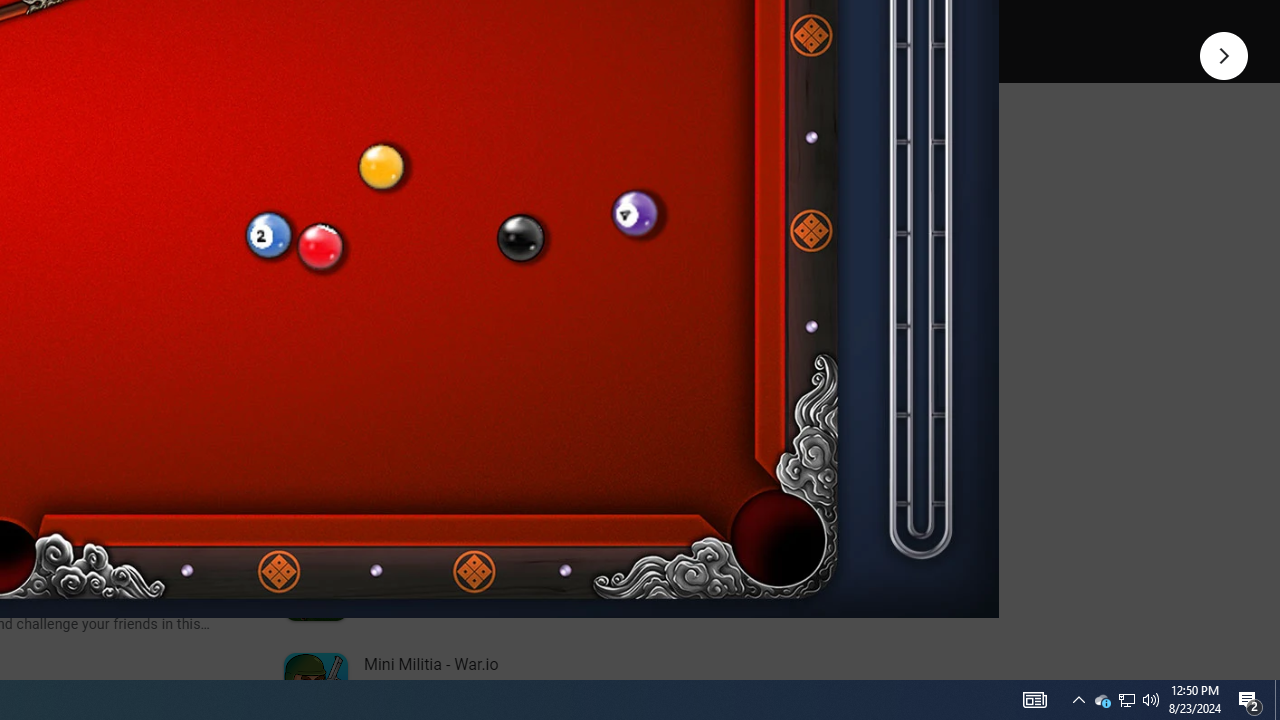 The image size is (1280, 720). What do you see at coordinates (441, 156) in the screenshot?
I see `Expand` at bounding box center [441, 156].